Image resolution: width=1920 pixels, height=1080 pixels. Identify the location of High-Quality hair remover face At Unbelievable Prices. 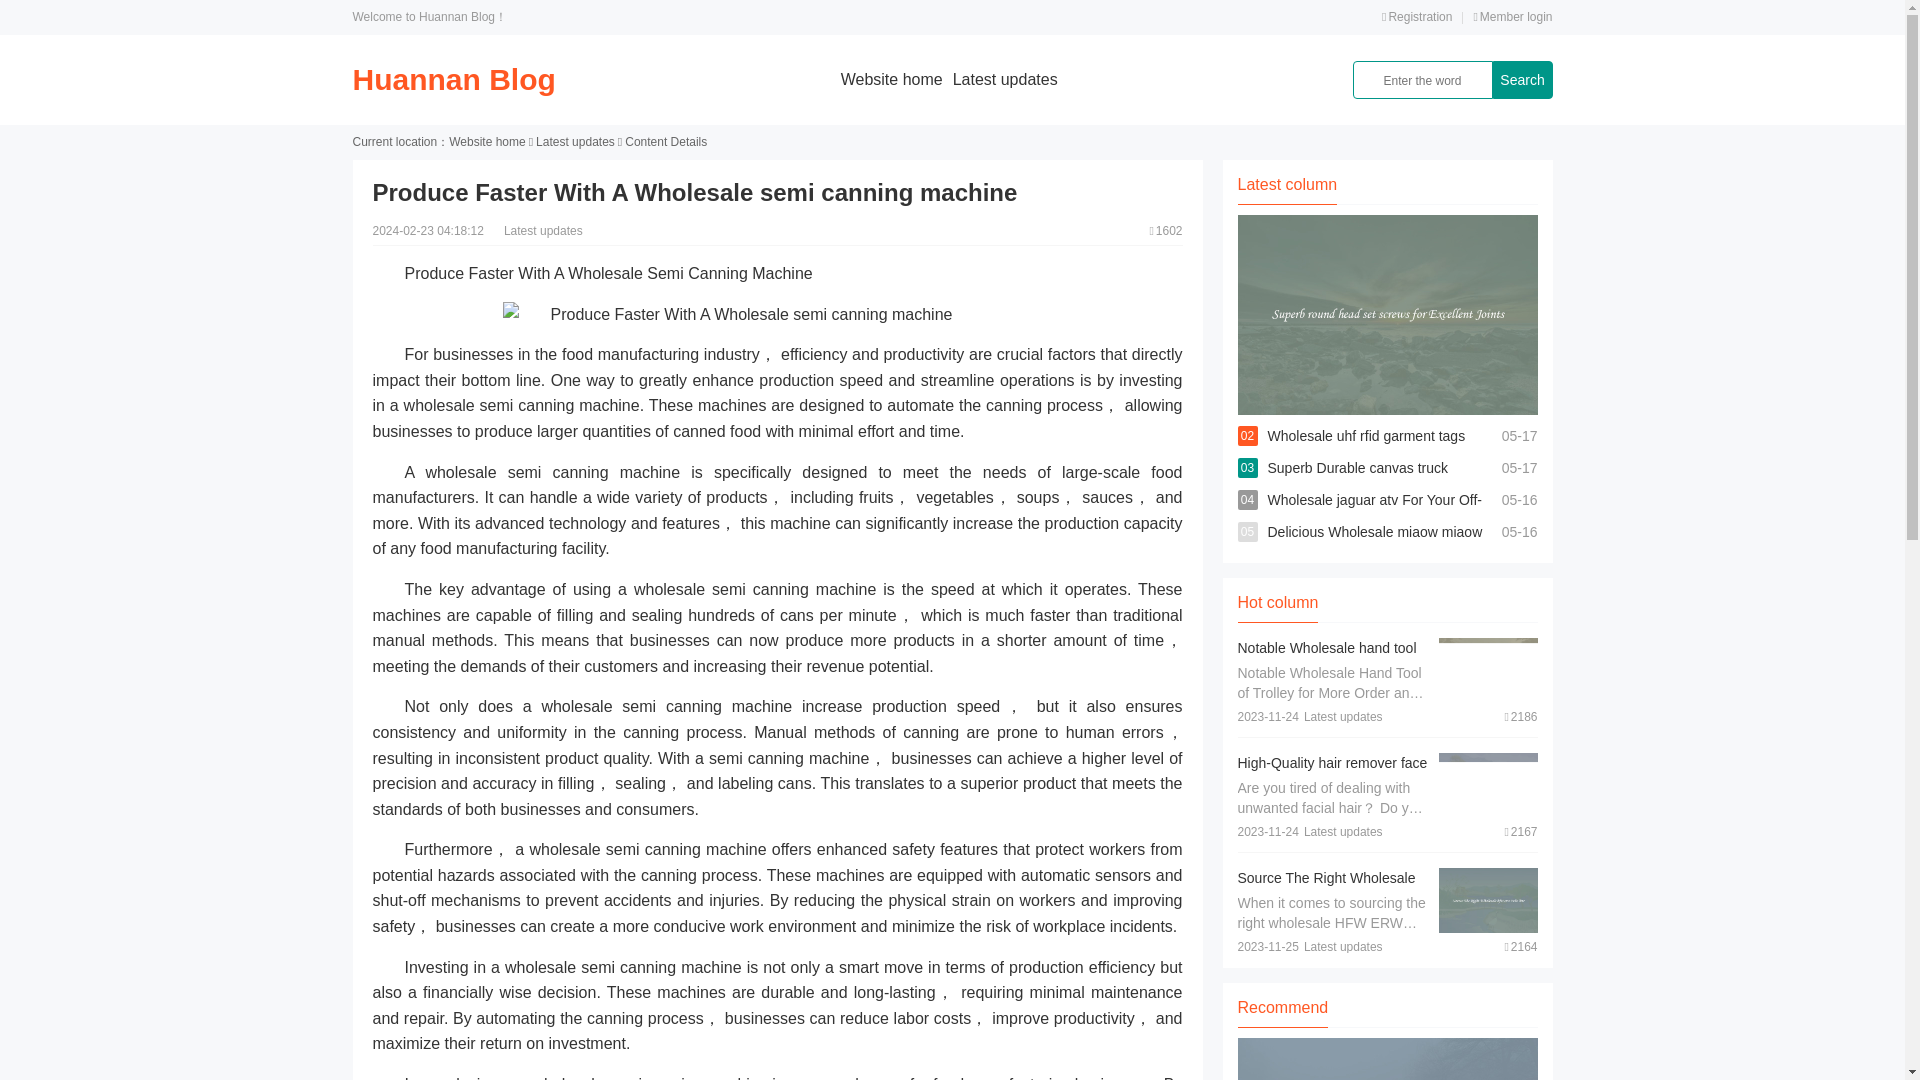
(1333, 772).